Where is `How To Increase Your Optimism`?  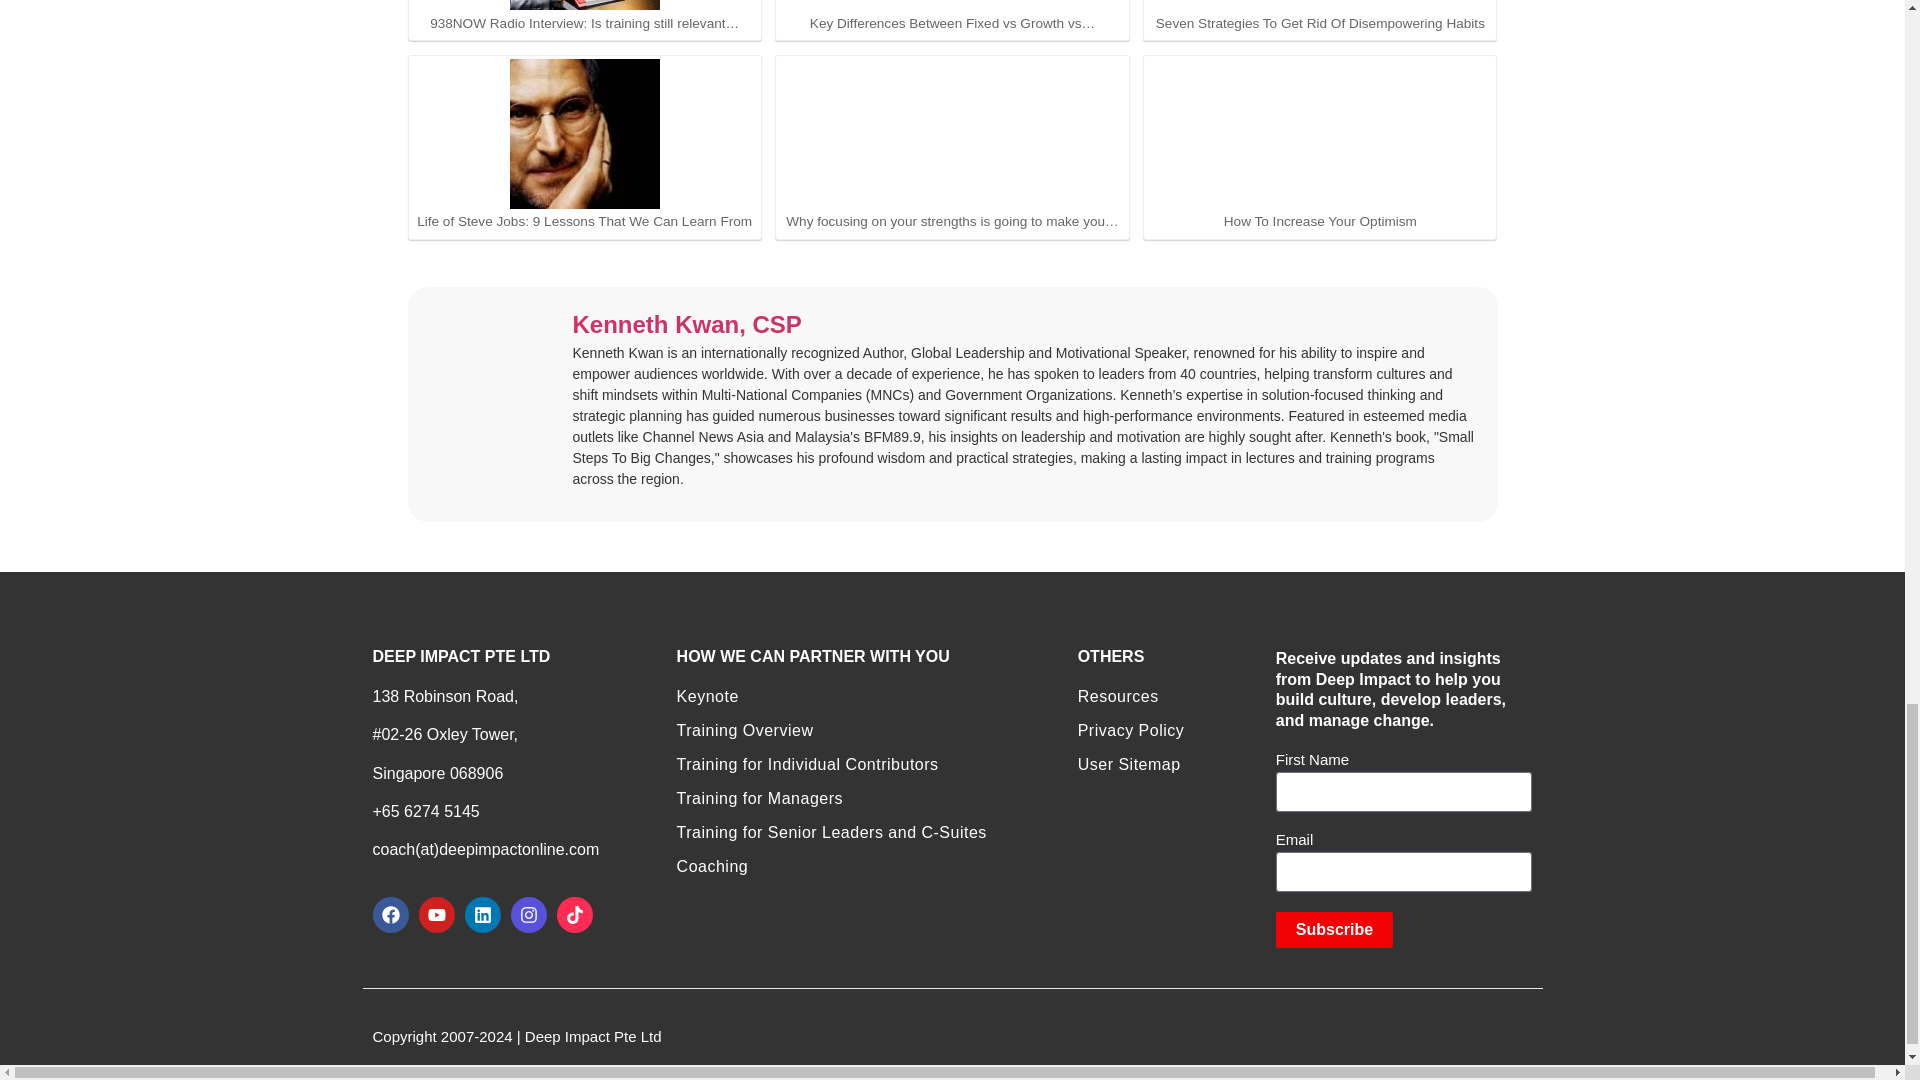
How To Increase Your Optimism is located at coordinates (1320, 134).